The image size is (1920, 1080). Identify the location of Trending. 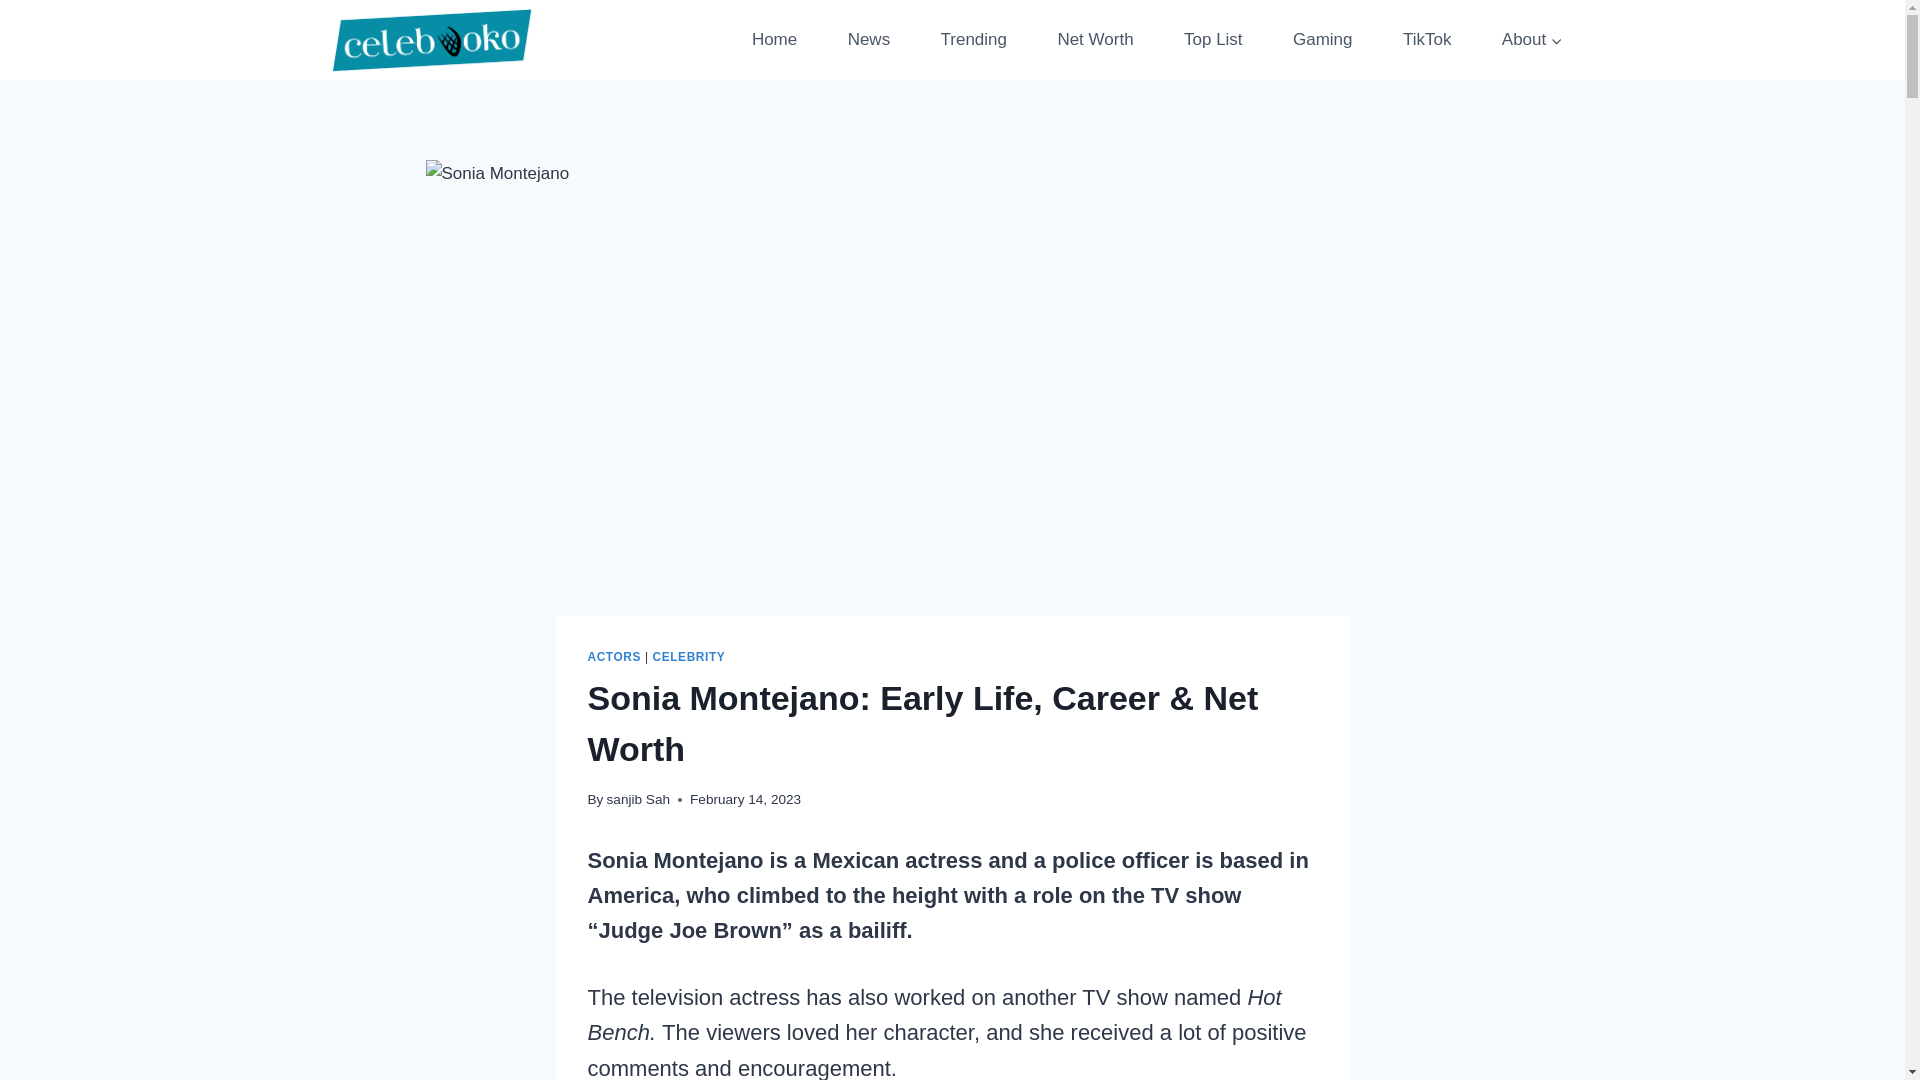
(973, 40).